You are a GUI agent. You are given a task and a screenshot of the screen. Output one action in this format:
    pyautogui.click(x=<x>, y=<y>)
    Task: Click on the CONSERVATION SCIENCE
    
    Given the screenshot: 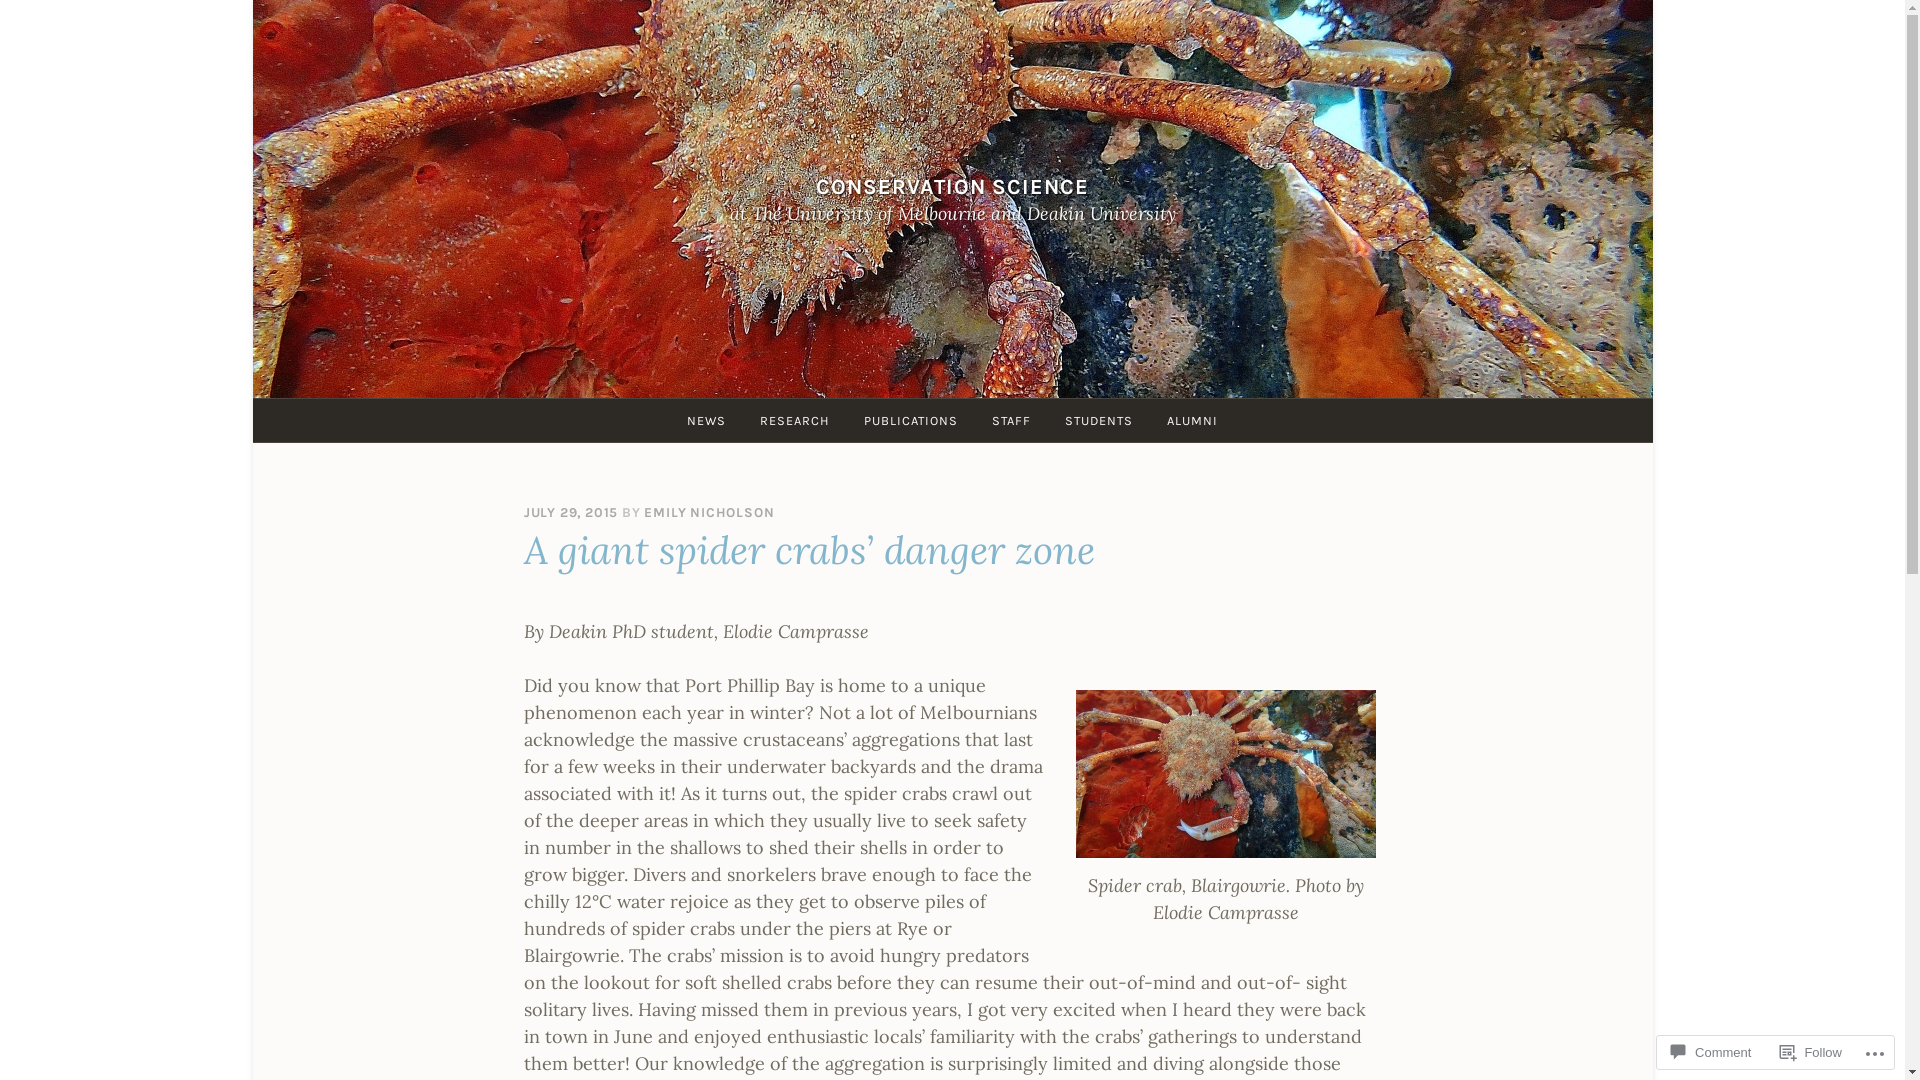 What is the action you would take?
    pyautogui.click(x=952, y=186)
    